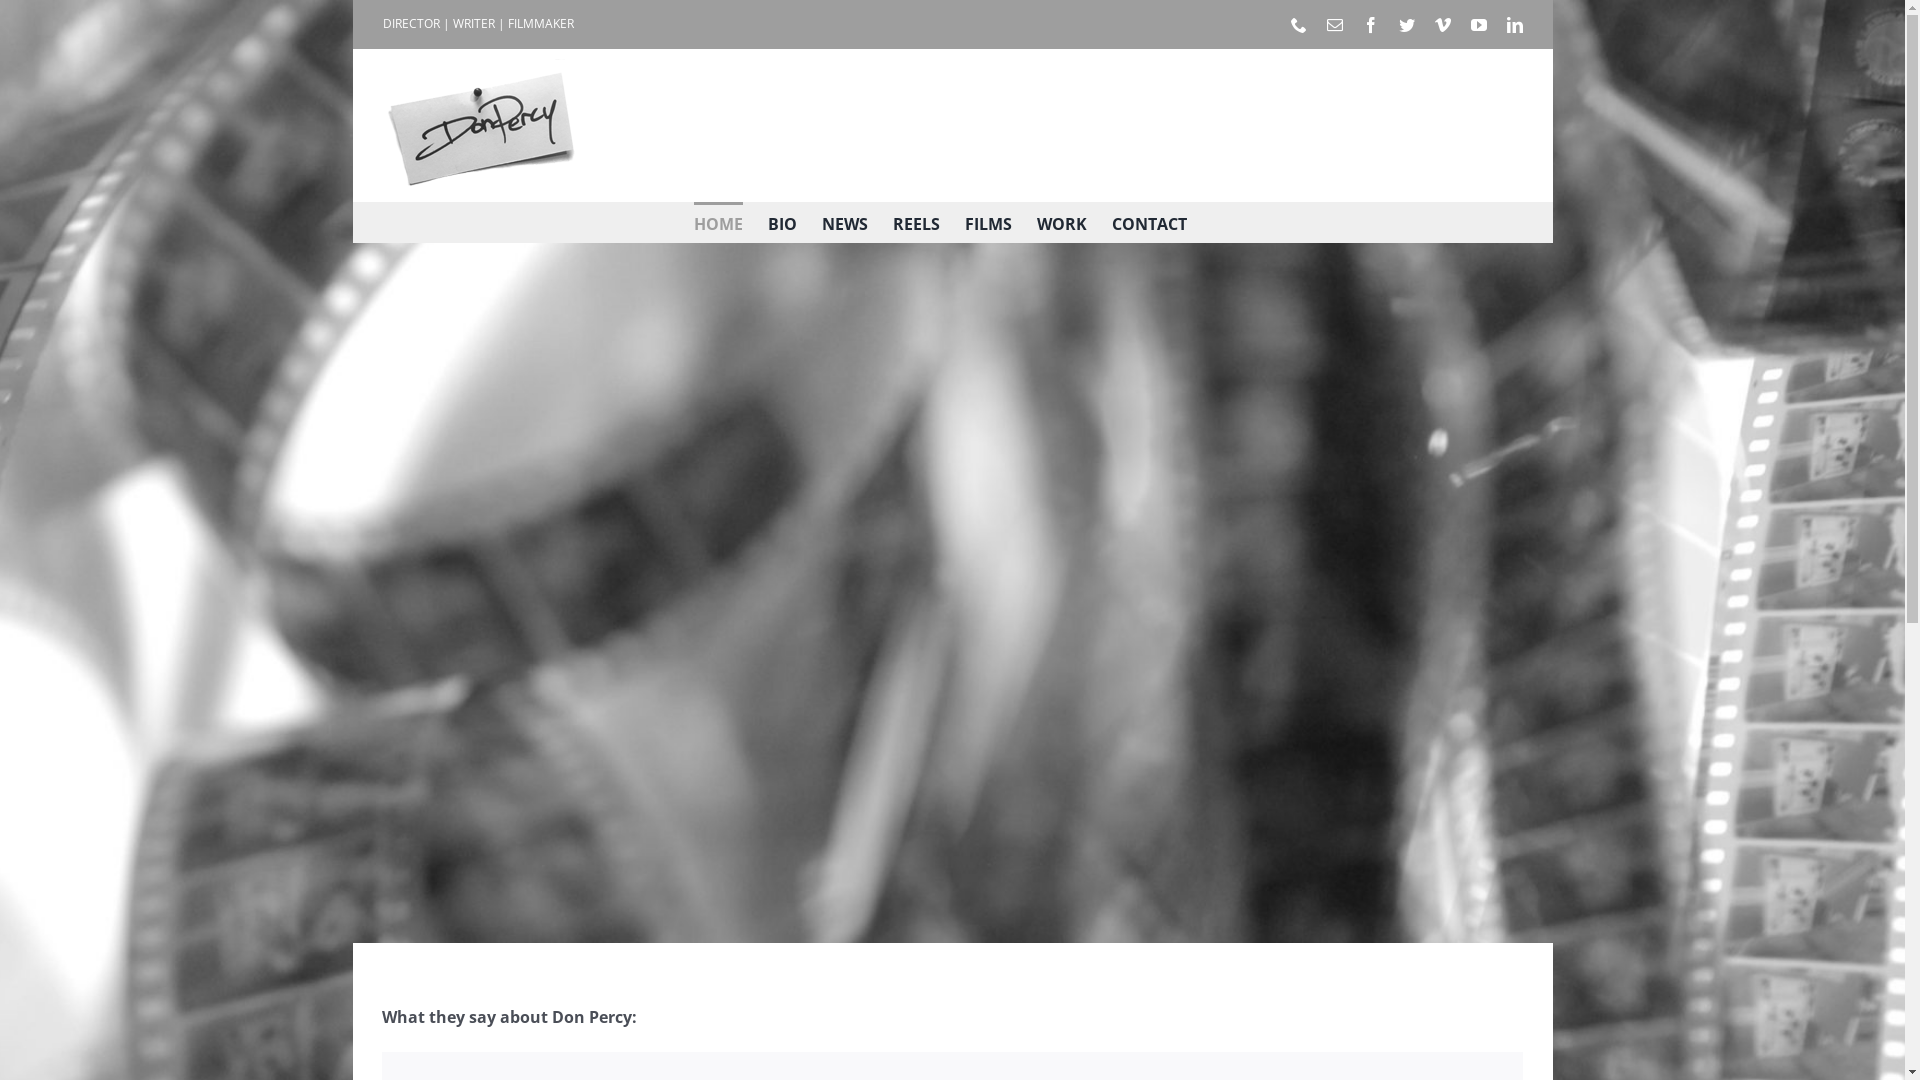 Image resolution: width=1920 pixels, height=1080 pixels. I want to click on NEWS, so click(845, 222).